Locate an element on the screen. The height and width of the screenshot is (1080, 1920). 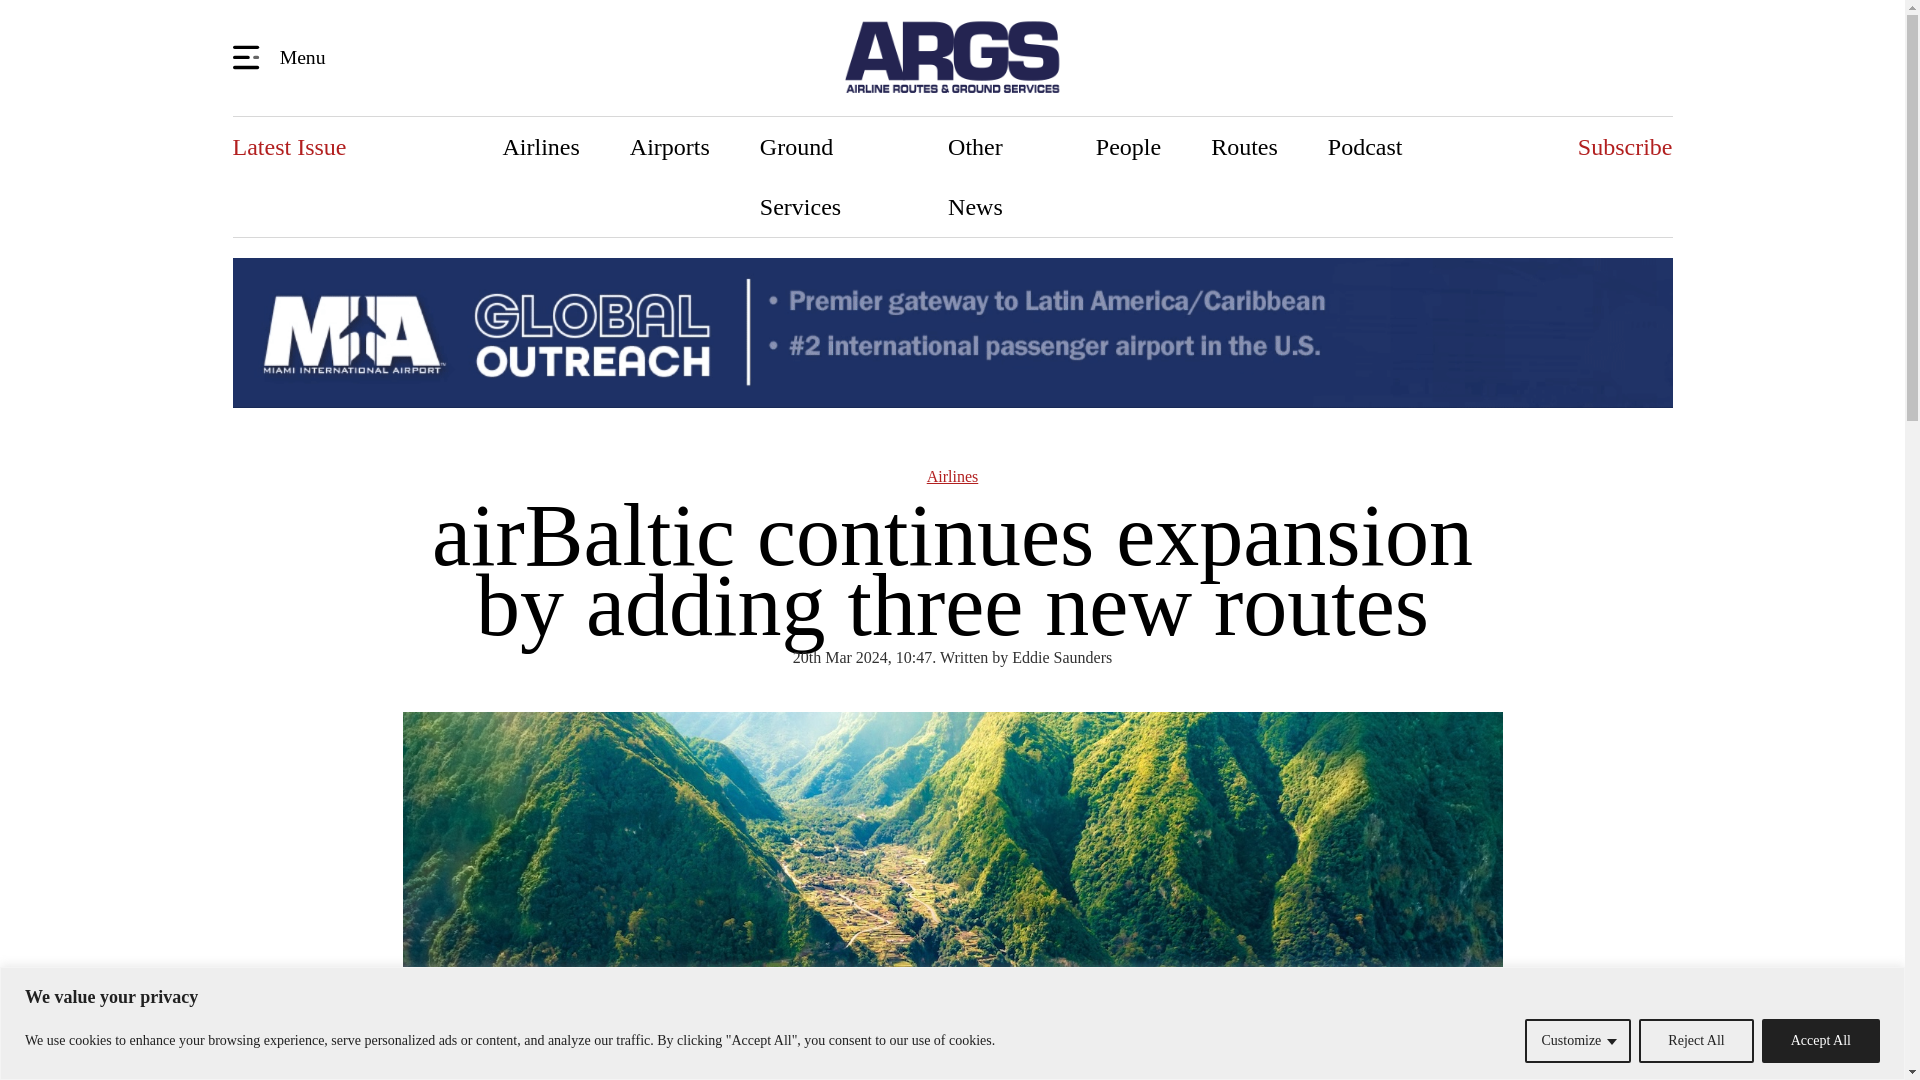
Airlines is located at coordinates (541, 146).